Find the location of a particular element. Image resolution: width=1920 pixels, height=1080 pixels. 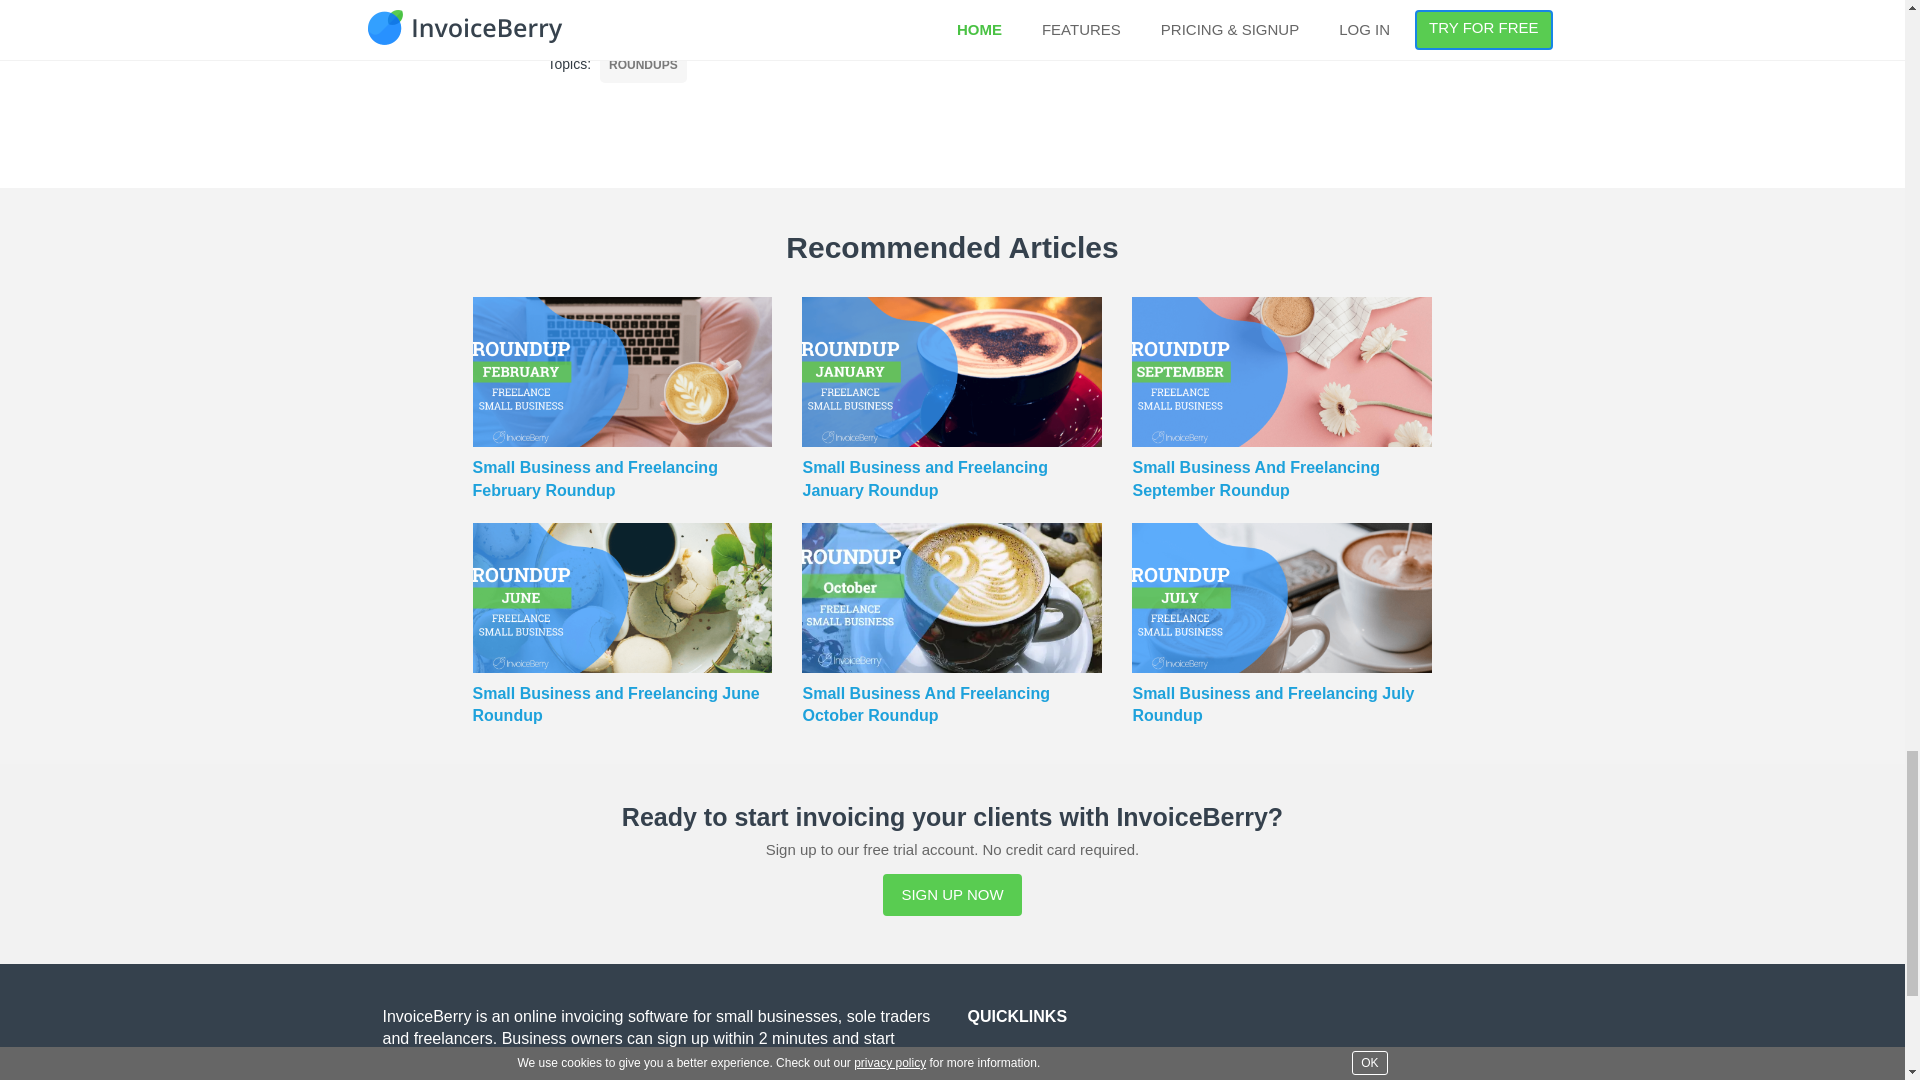

Small Business and Freelancing June Roundup is located at coordinates (622, 784).